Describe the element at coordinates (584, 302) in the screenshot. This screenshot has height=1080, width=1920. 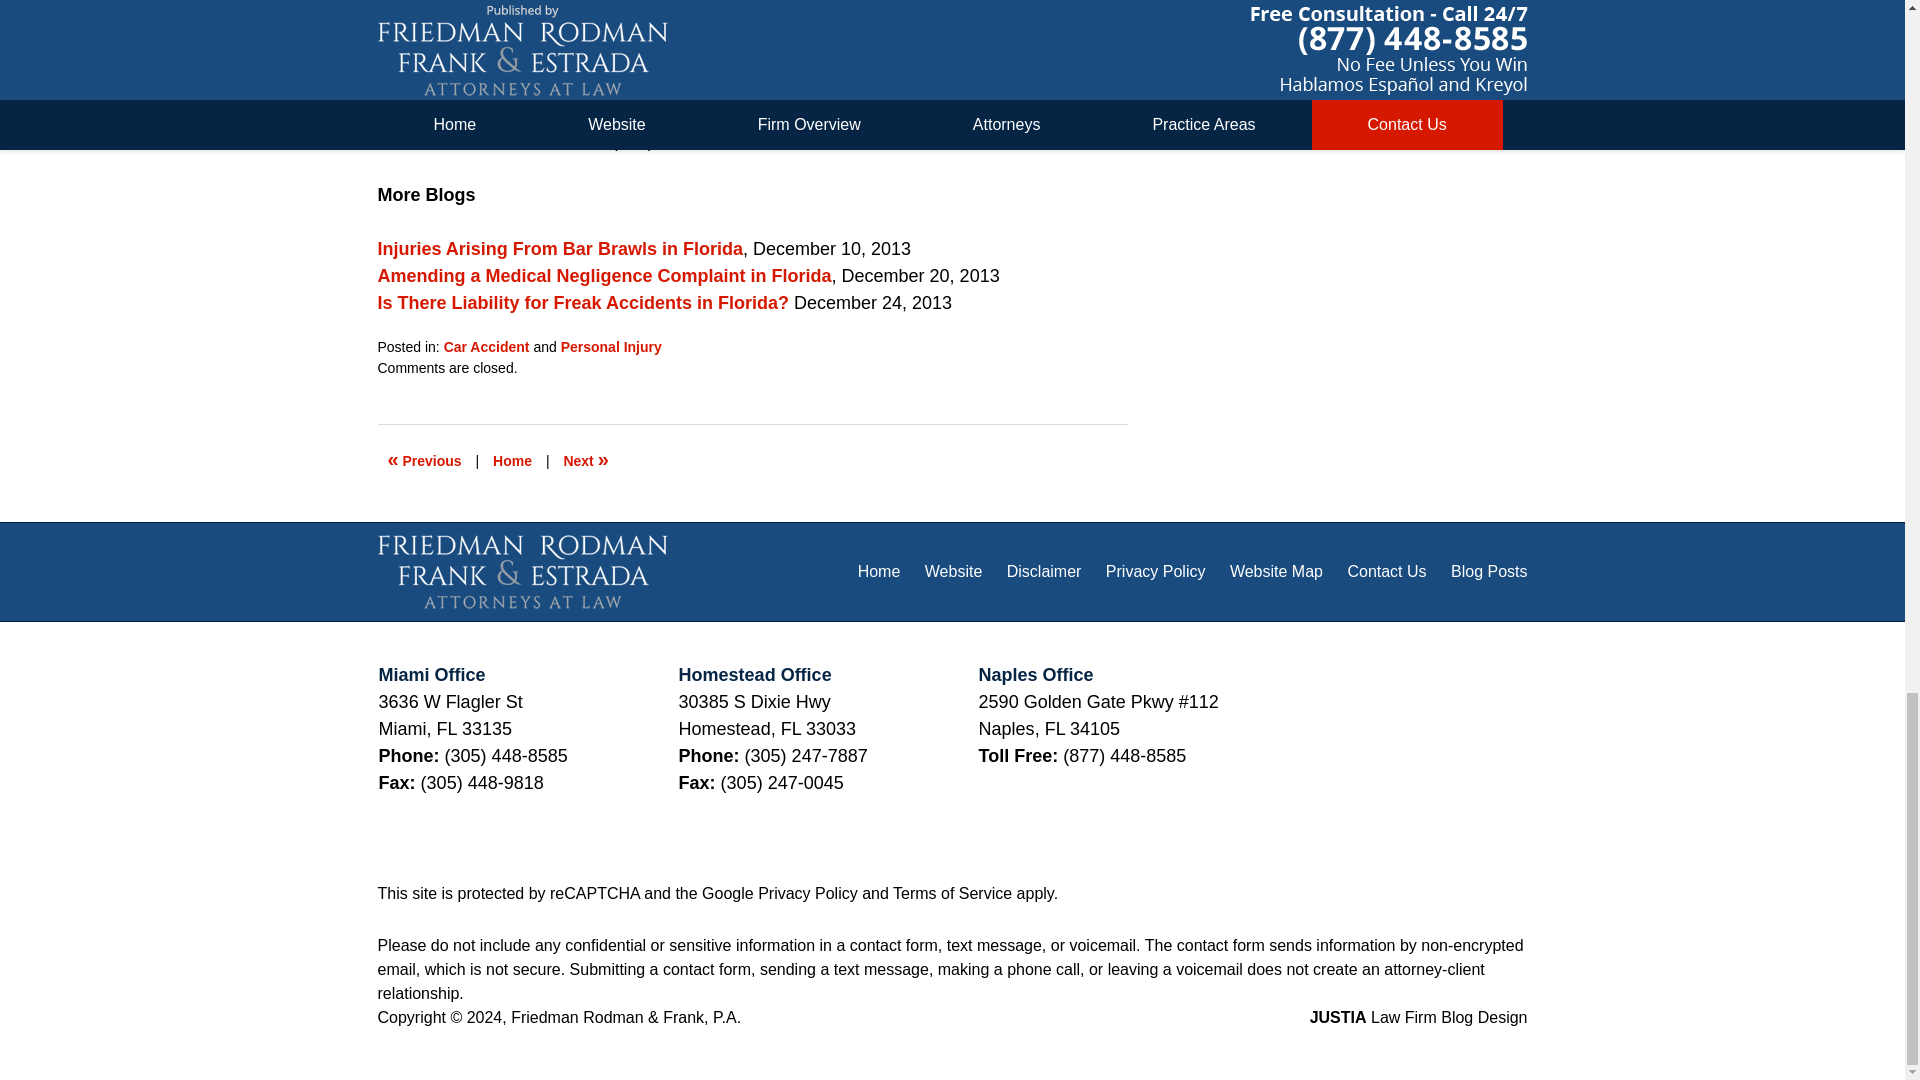
I see `Is There Liability for Freak Accidents in Florida?` at that location.